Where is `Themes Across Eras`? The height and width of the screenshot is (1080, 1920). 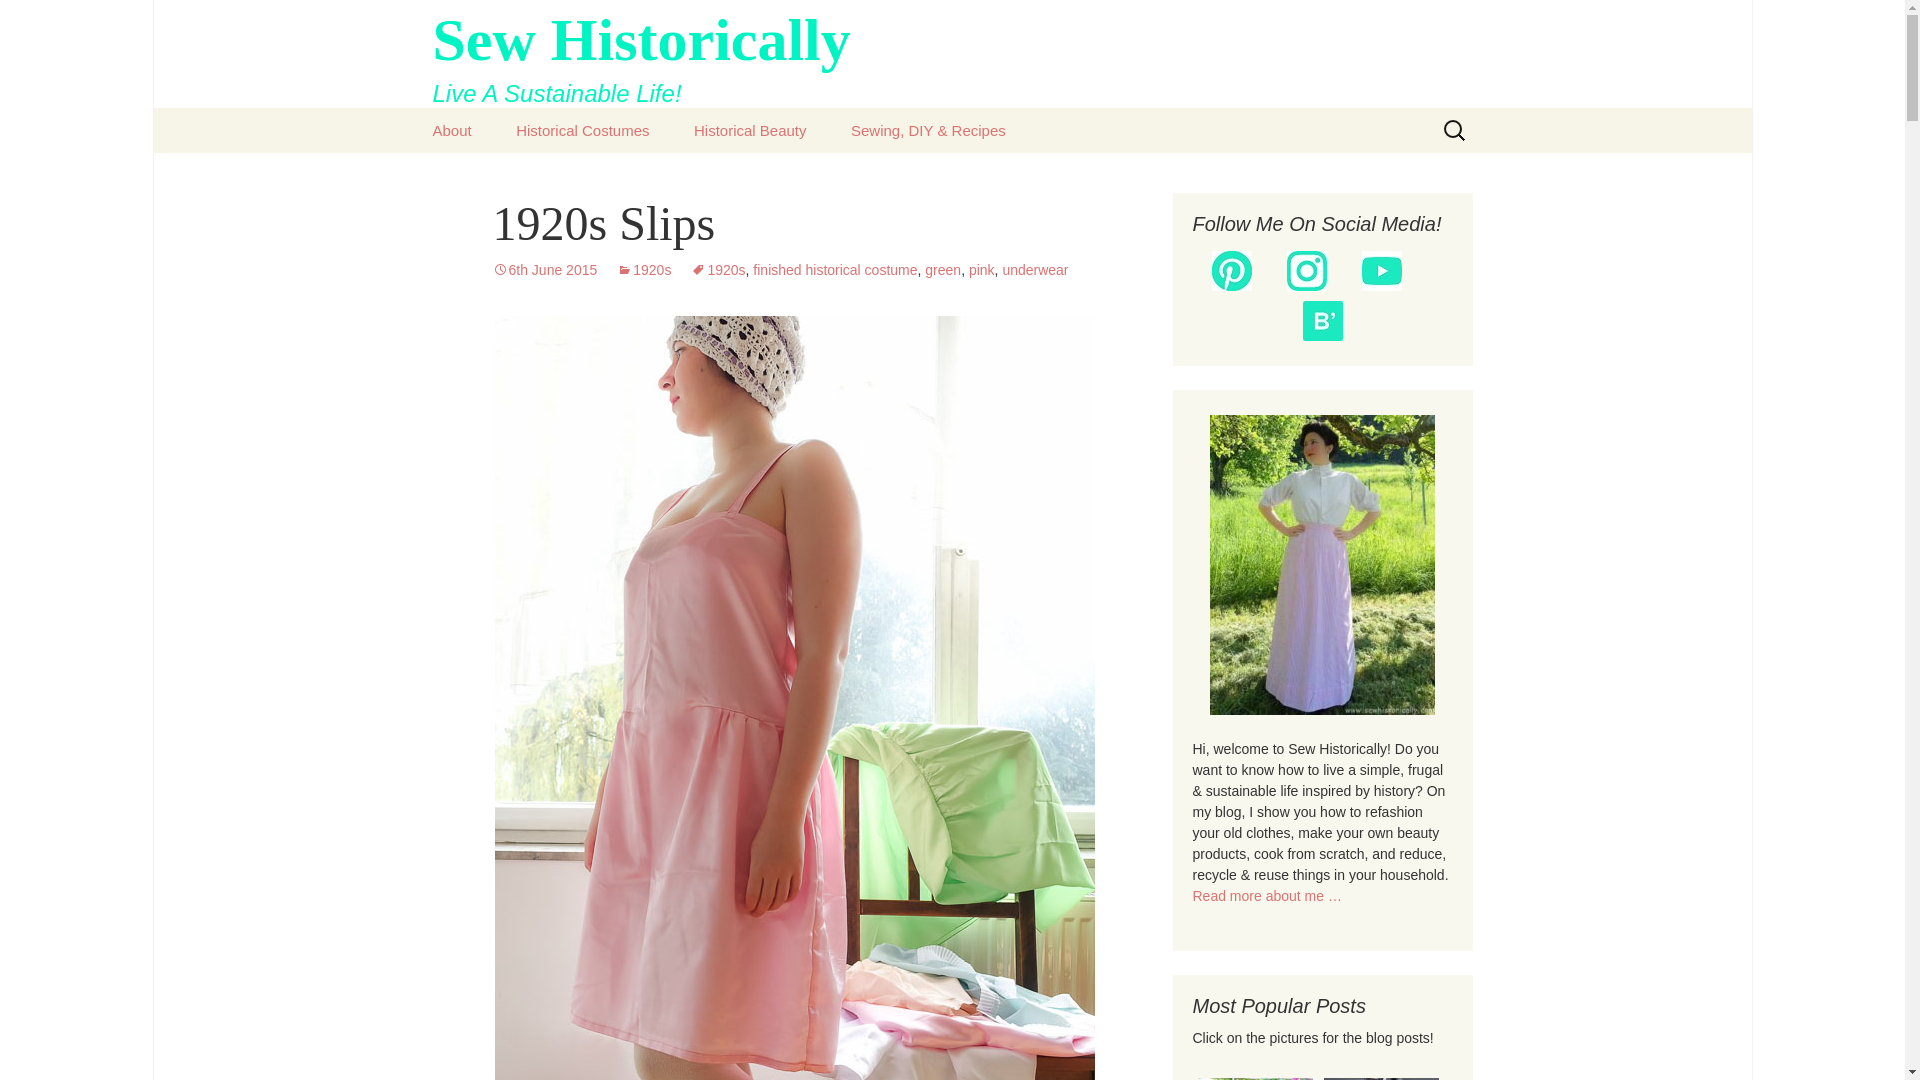 Themes Across Eras is located at coordinates (452, 130).